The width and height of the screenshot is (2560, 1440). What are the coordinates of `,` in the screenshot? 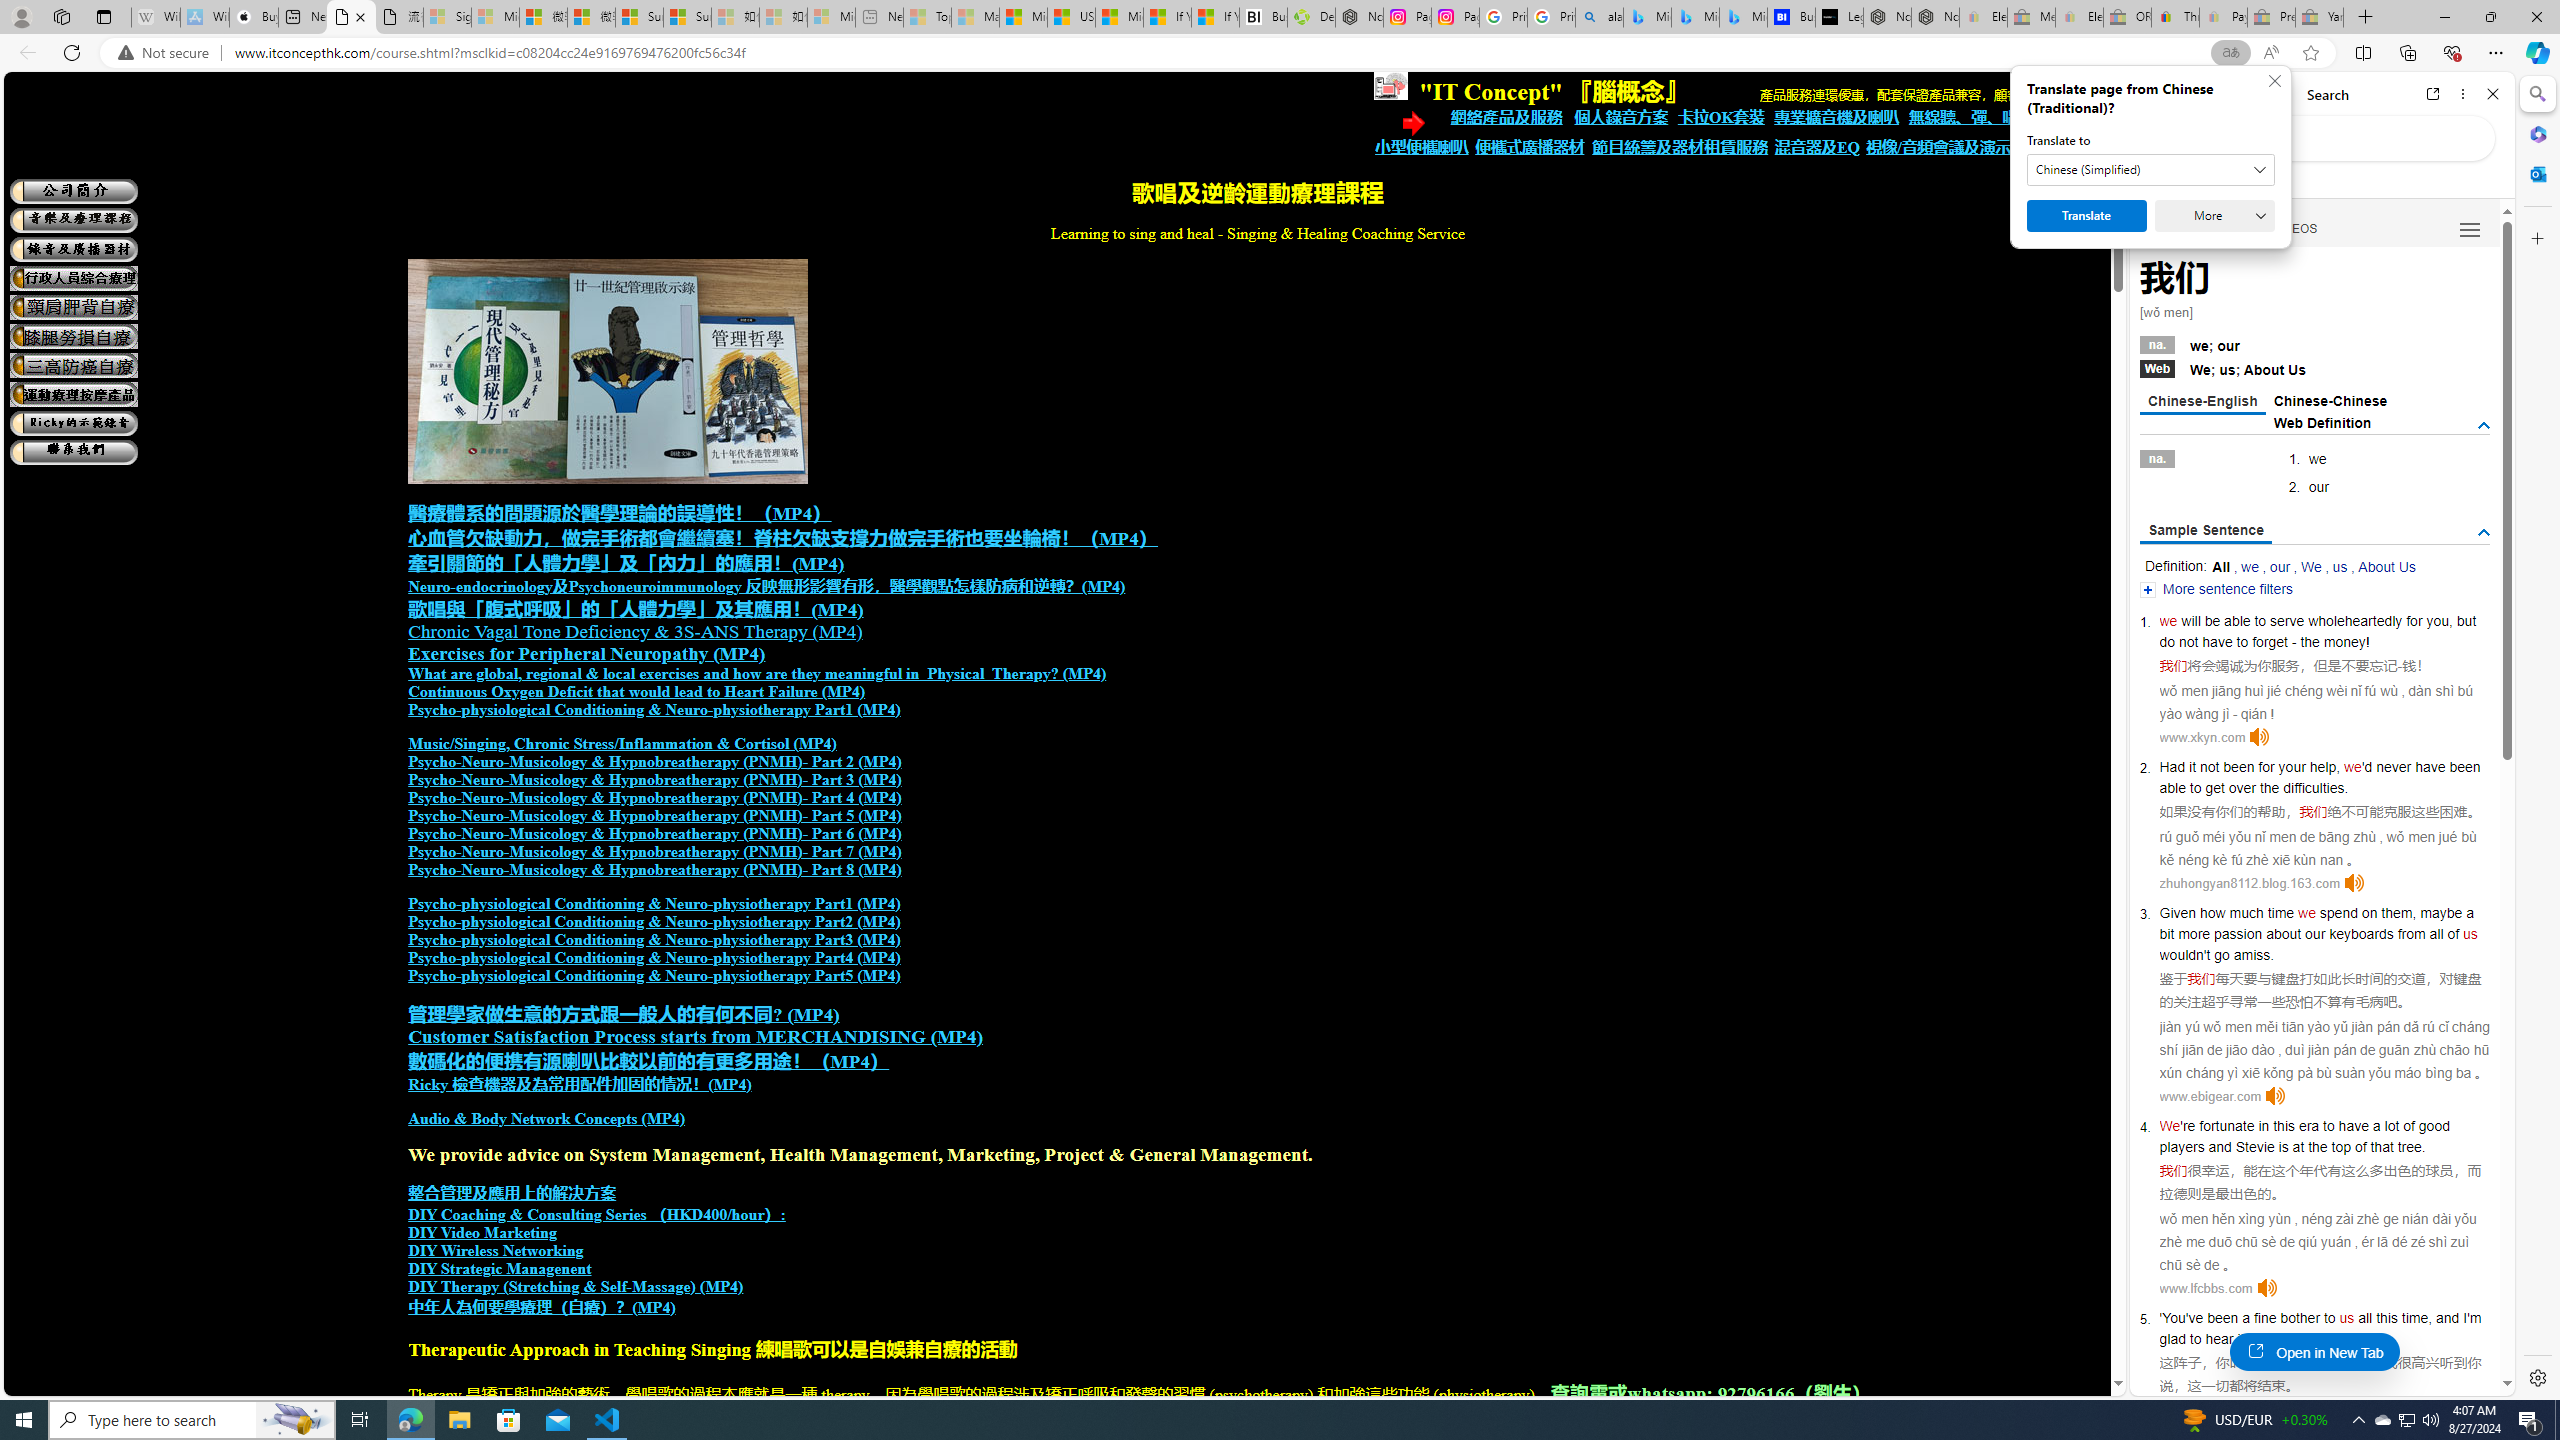 It's located at (2429, 1318).